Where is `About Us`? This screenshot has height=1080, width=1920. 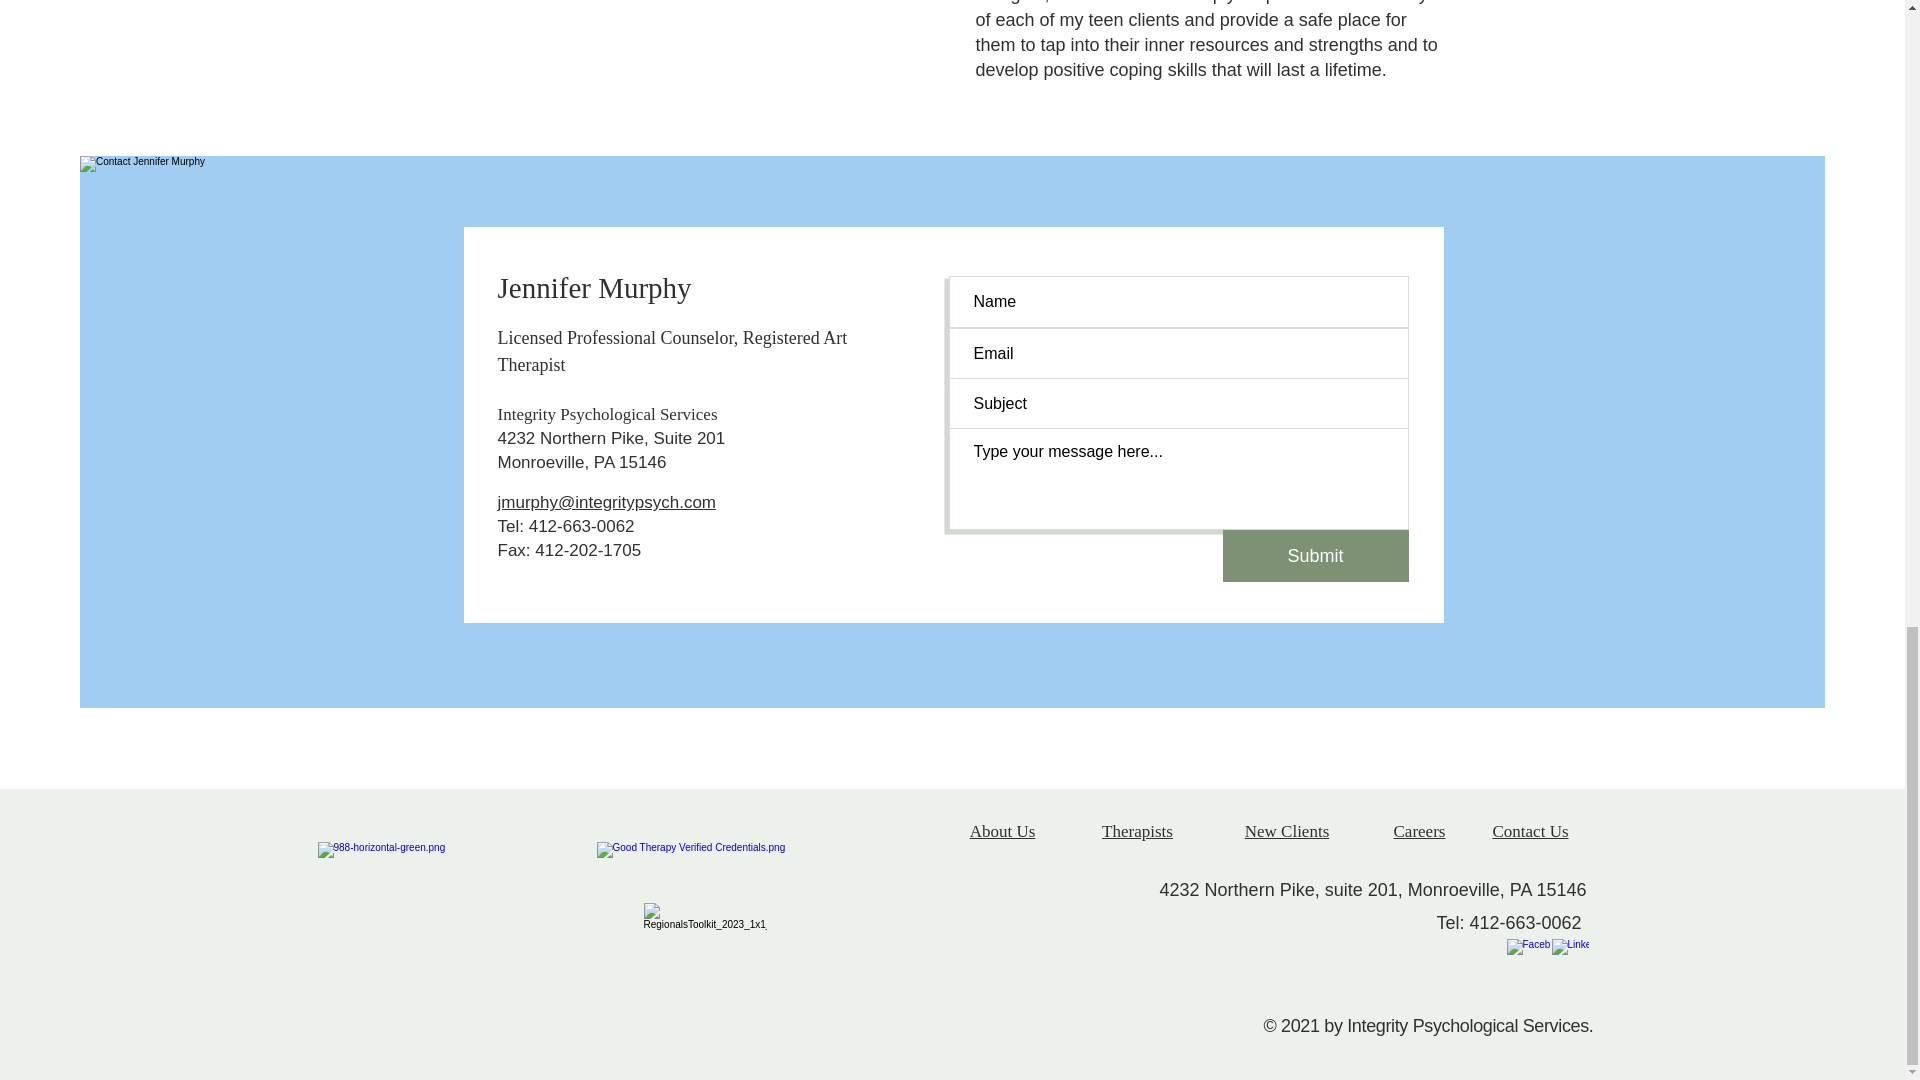
About Us is located at coordinates (1002, 831).